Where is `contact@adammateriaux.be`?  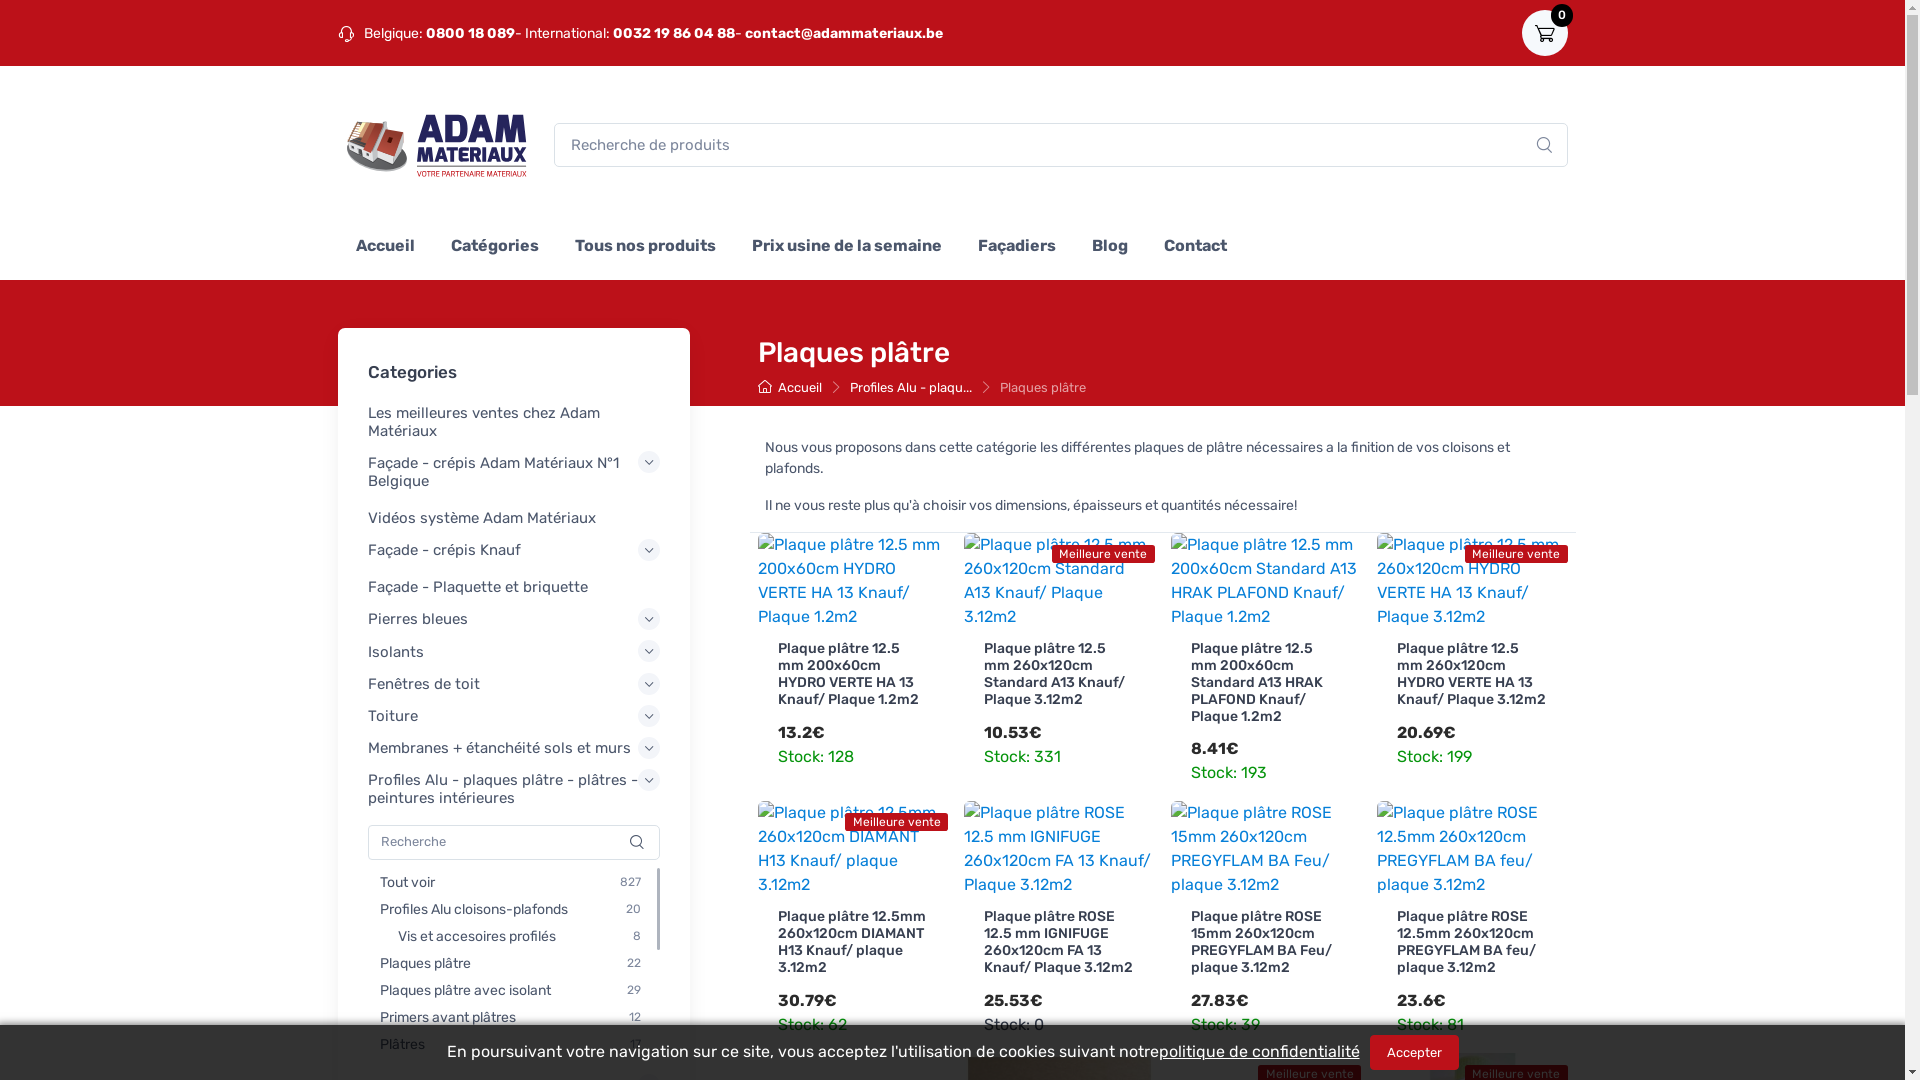 contact@adammateriaux.be is located at coordinates (843, 32).